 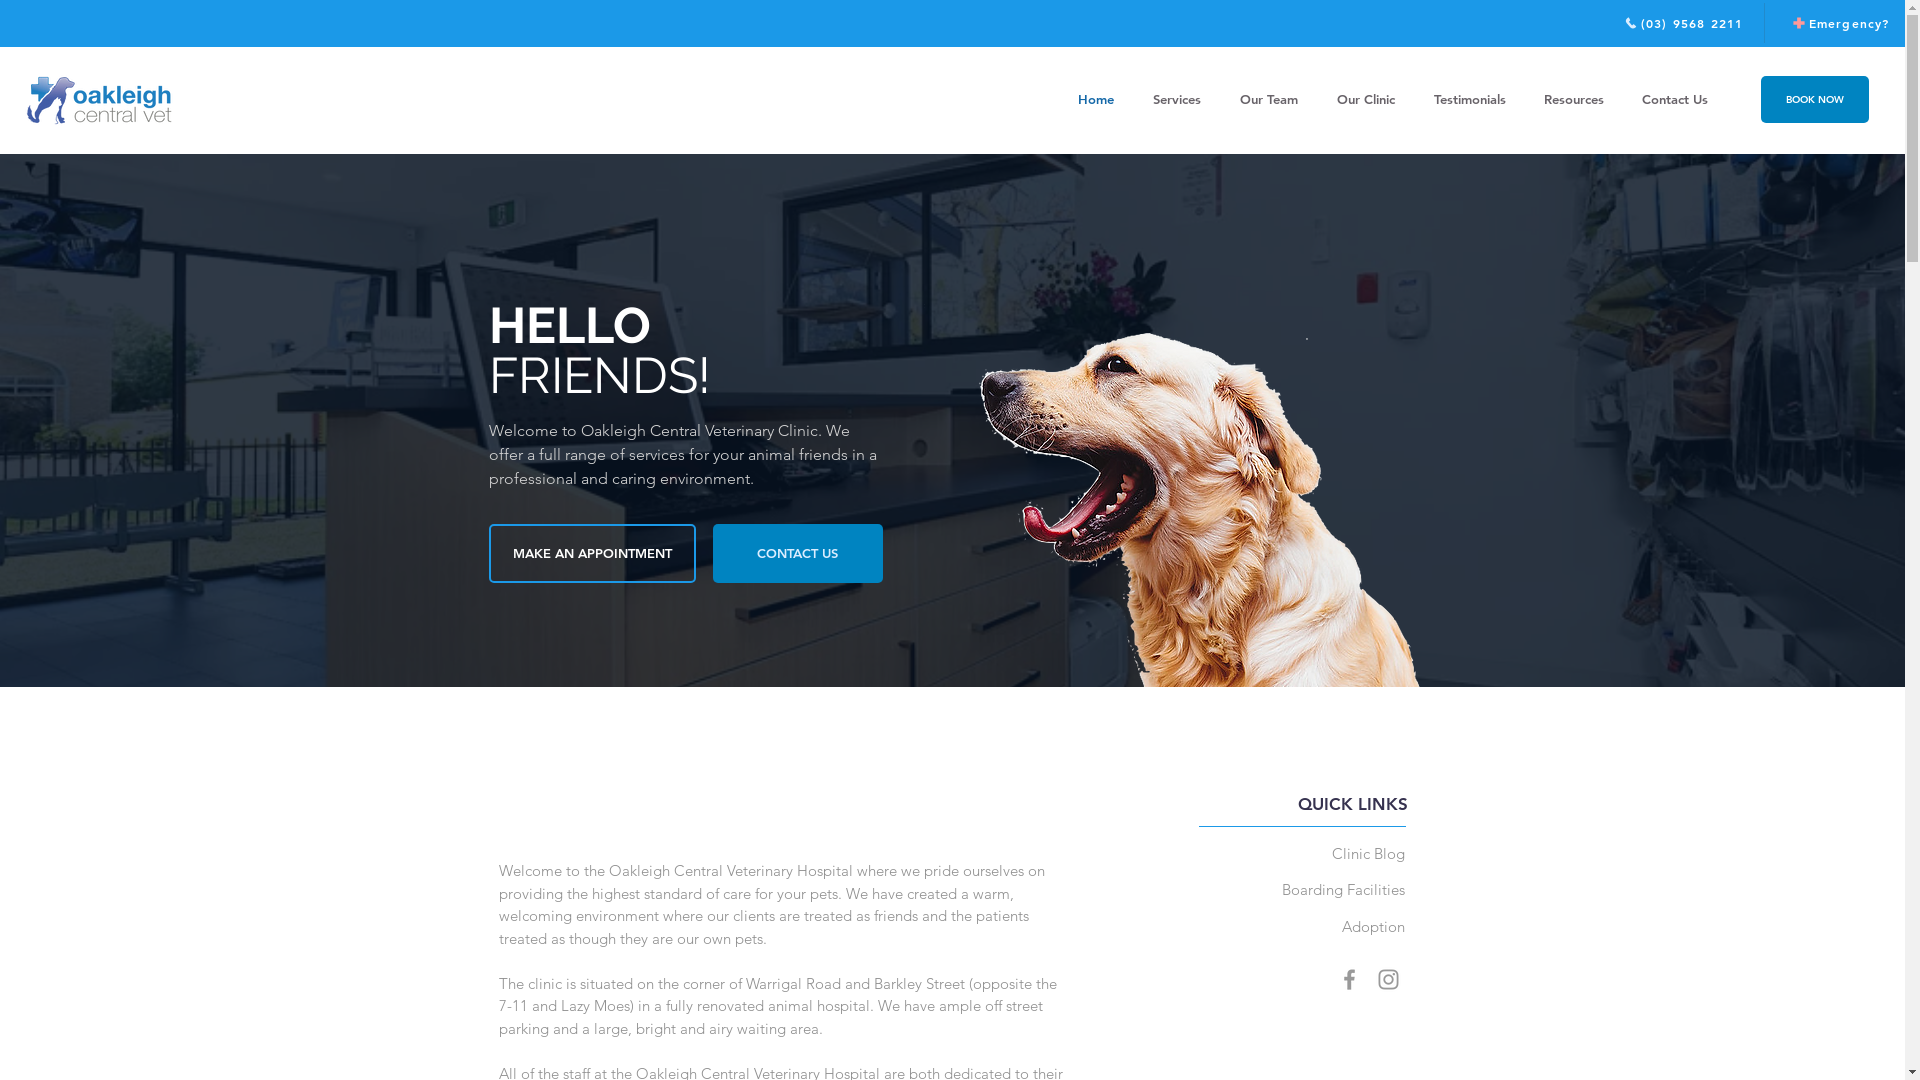 What do you see at coordinates (1366, 100) in the screenshot?
I see `Our Clinic` at bounding box center [1366, 100].